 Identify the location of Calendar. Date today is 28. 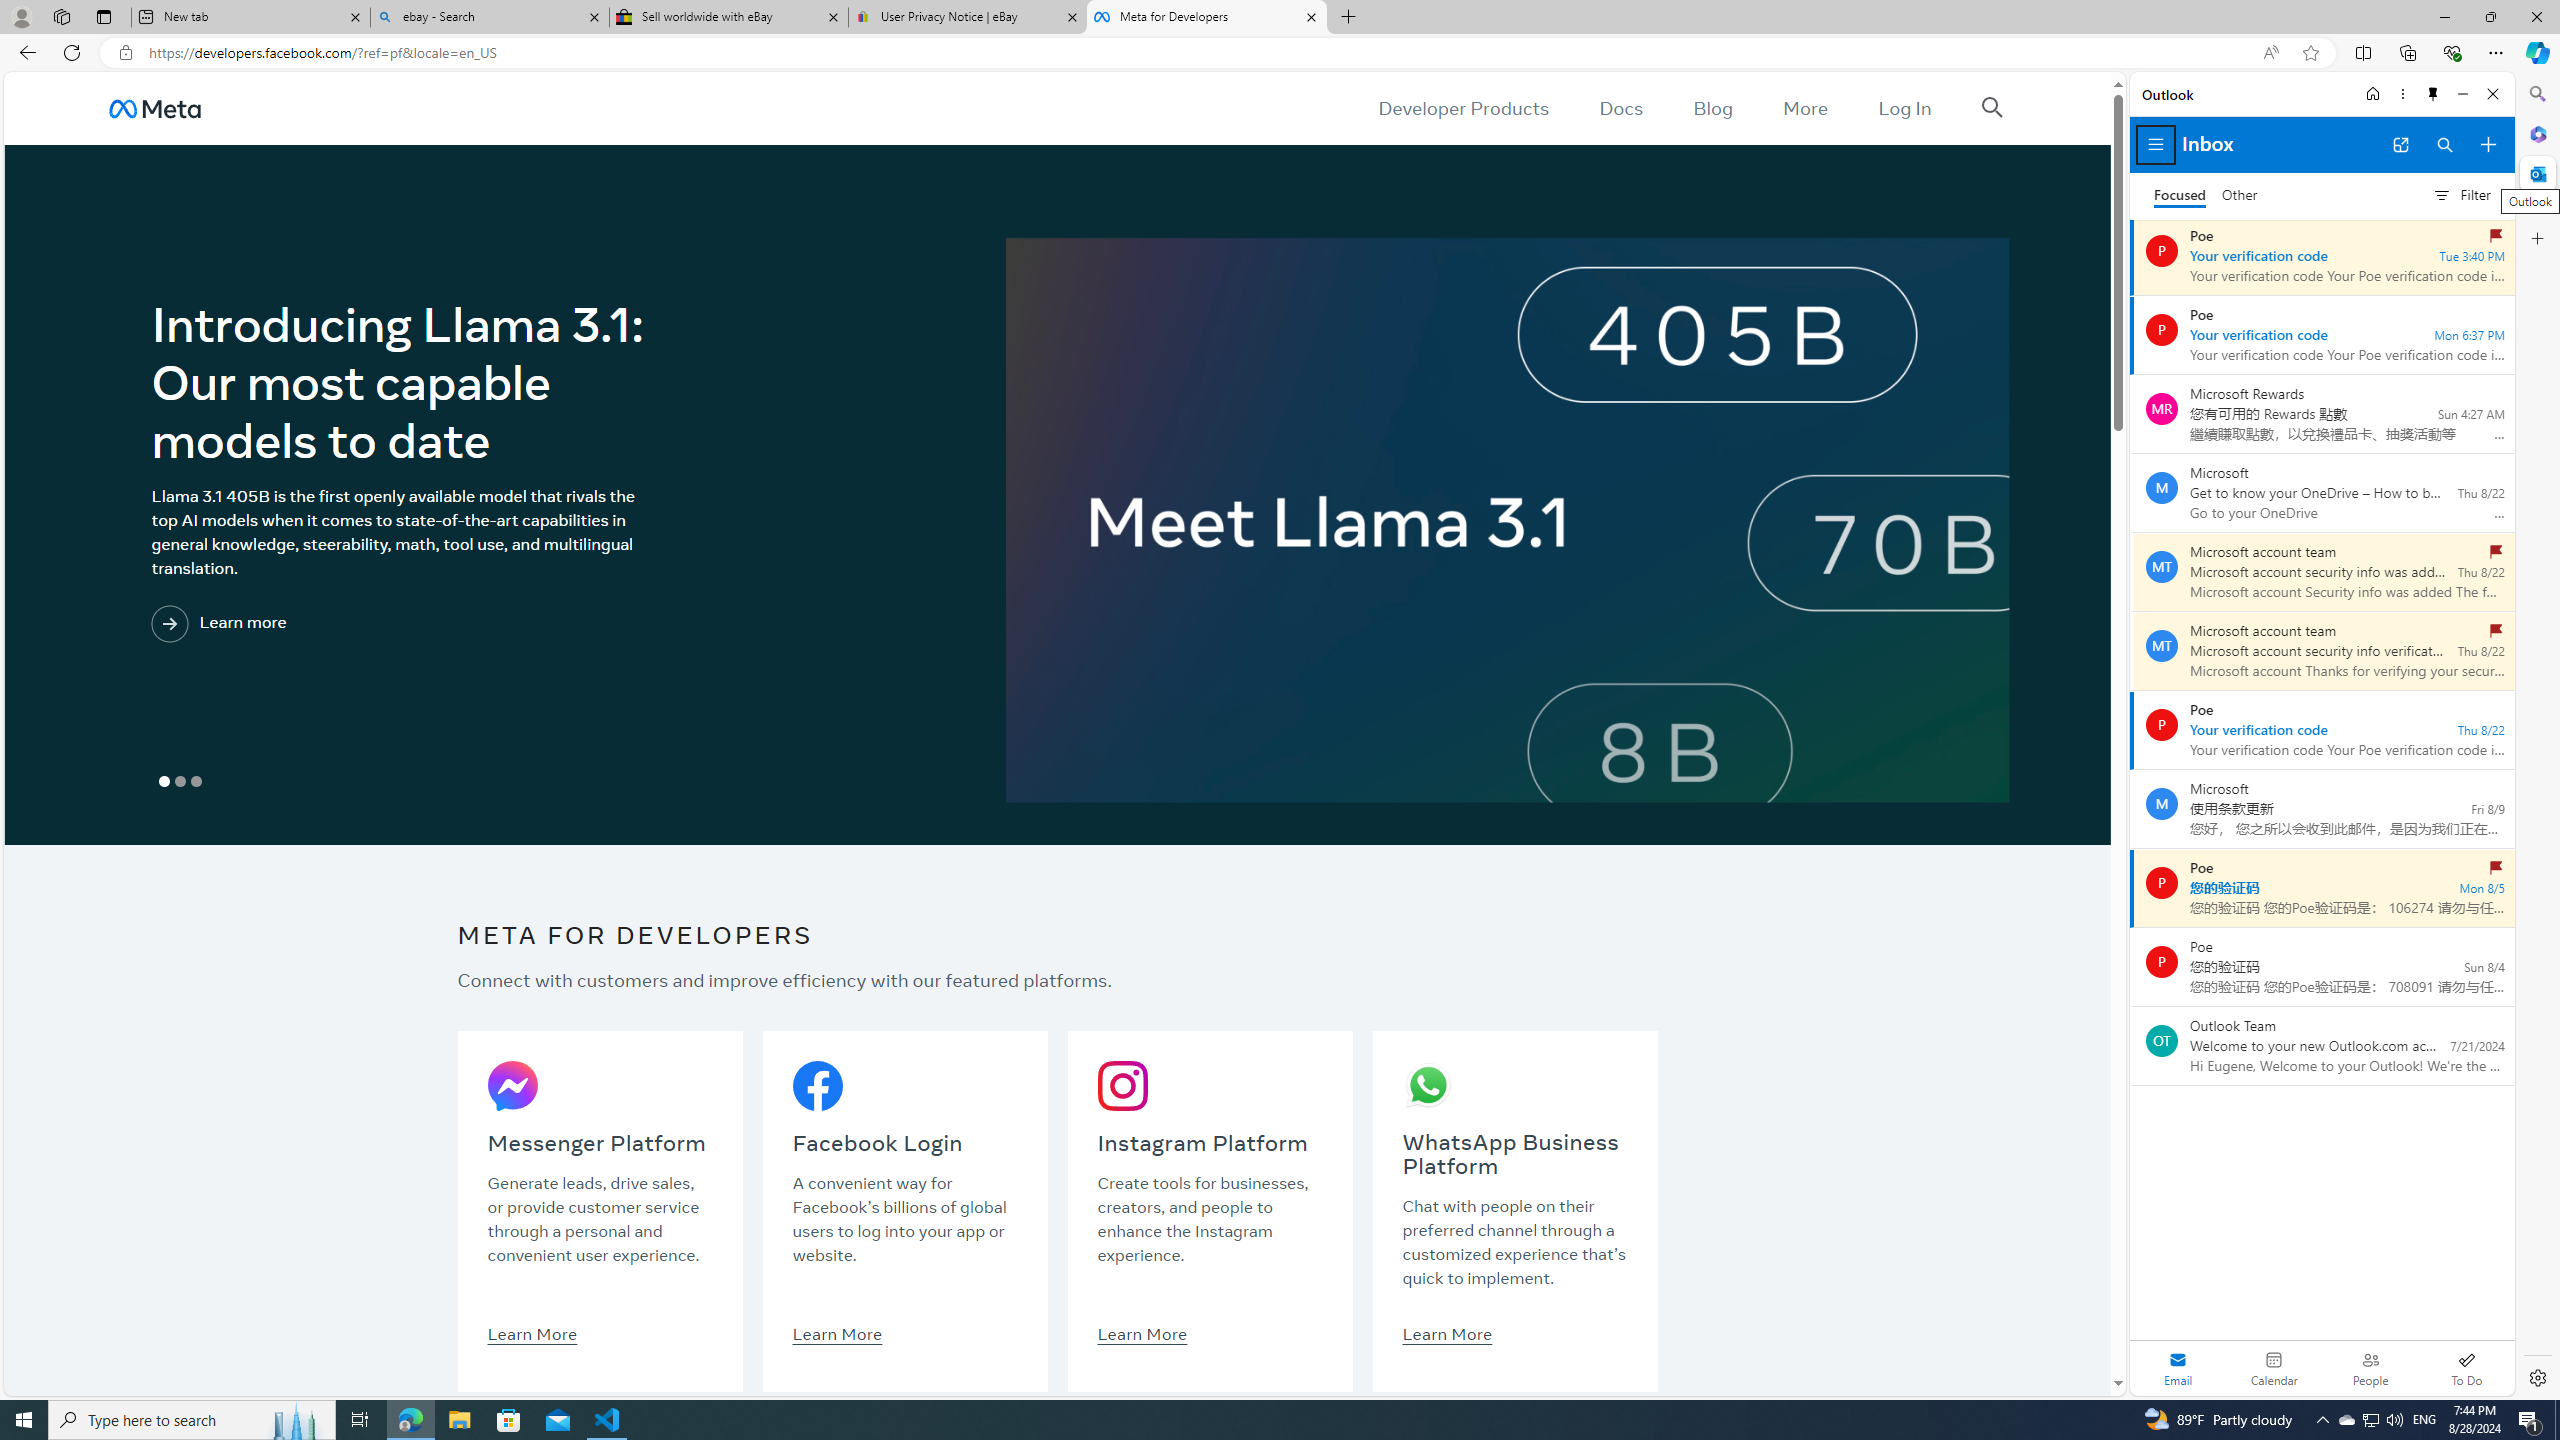
(2274, 1368).